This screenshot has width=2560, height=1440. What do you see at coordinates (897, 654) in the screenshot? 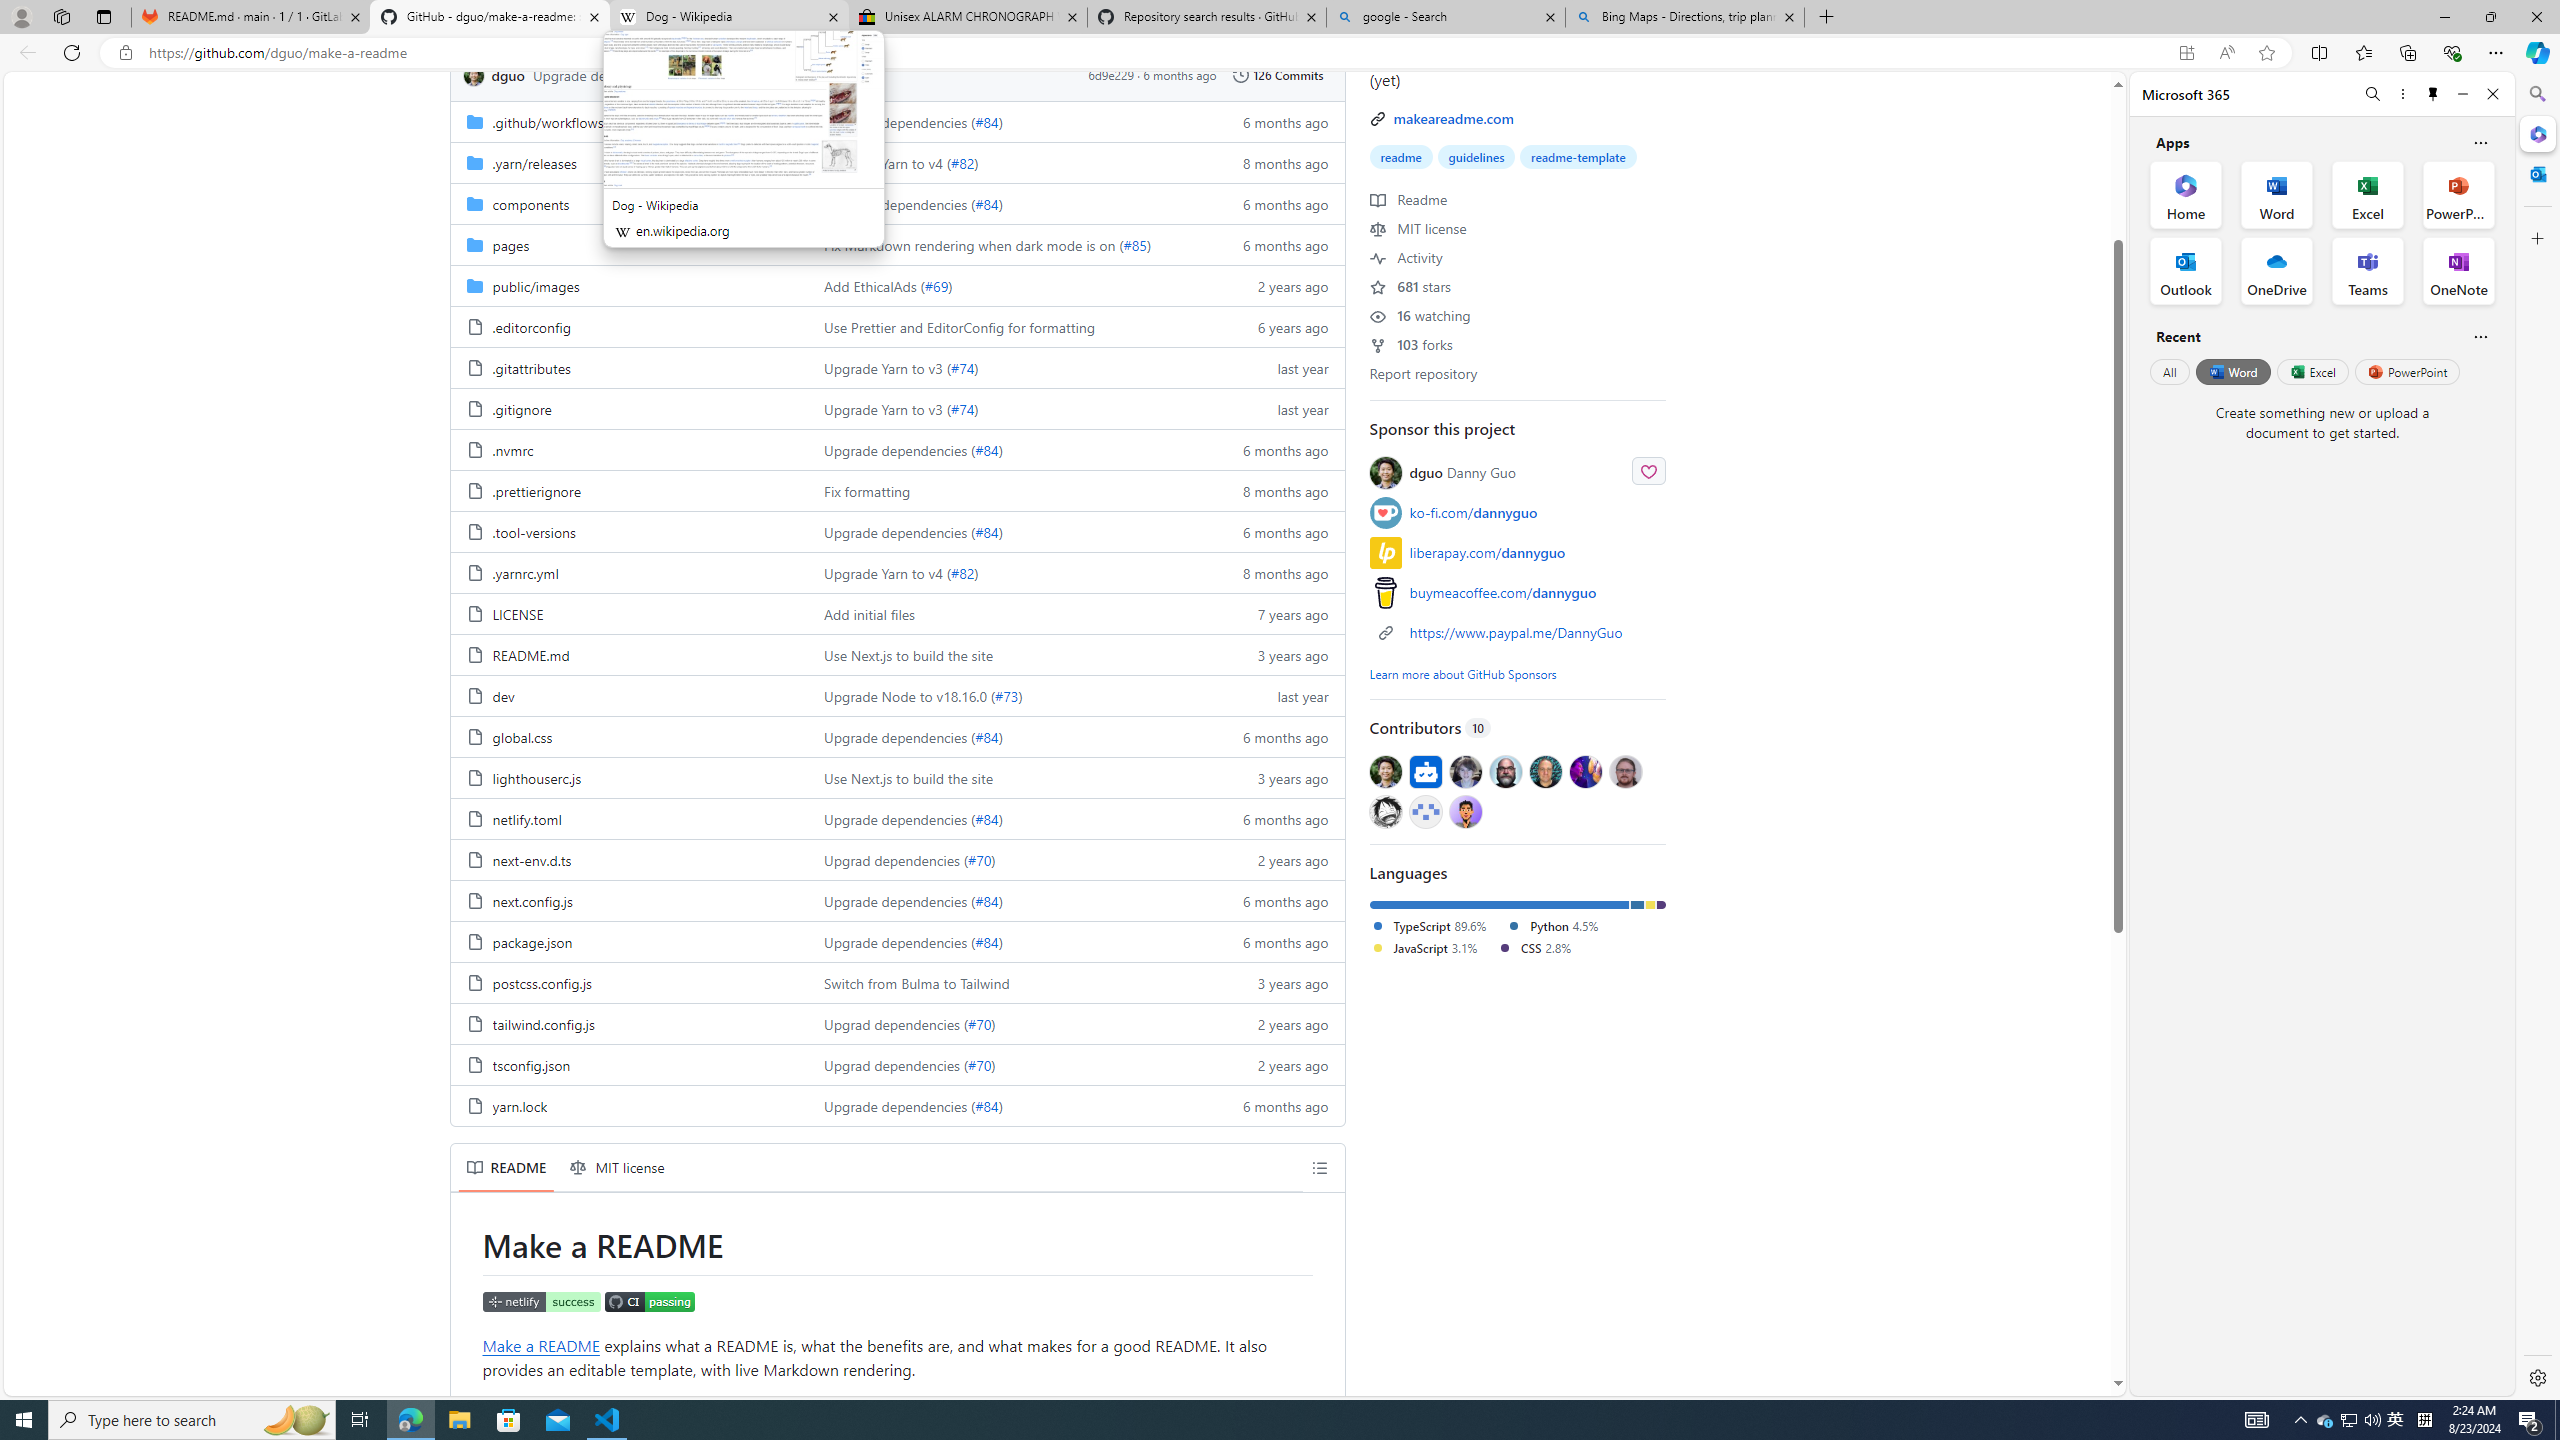
I see `AutomationID: folder-row-13` at bounding box center [897, 654].